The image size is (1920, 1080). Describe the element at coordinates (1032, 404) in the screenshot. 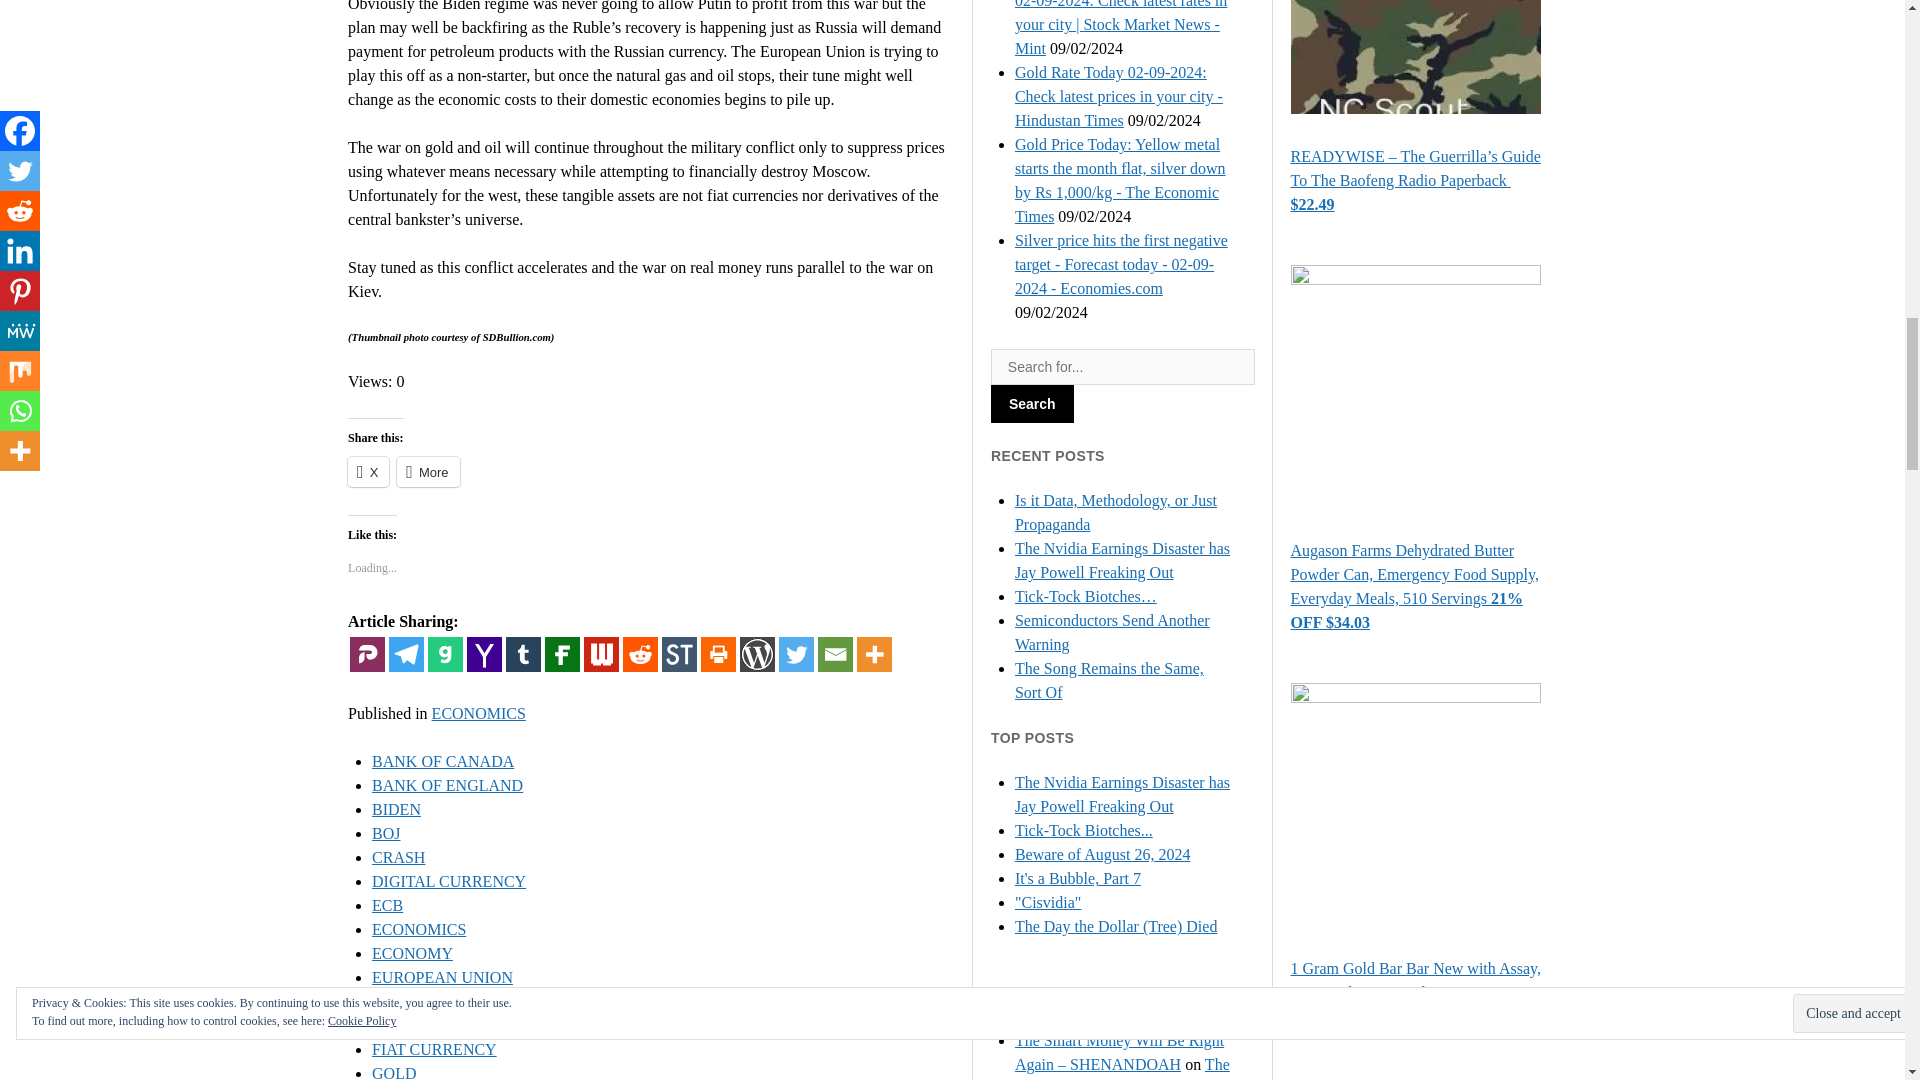

I see `Search` at that location.